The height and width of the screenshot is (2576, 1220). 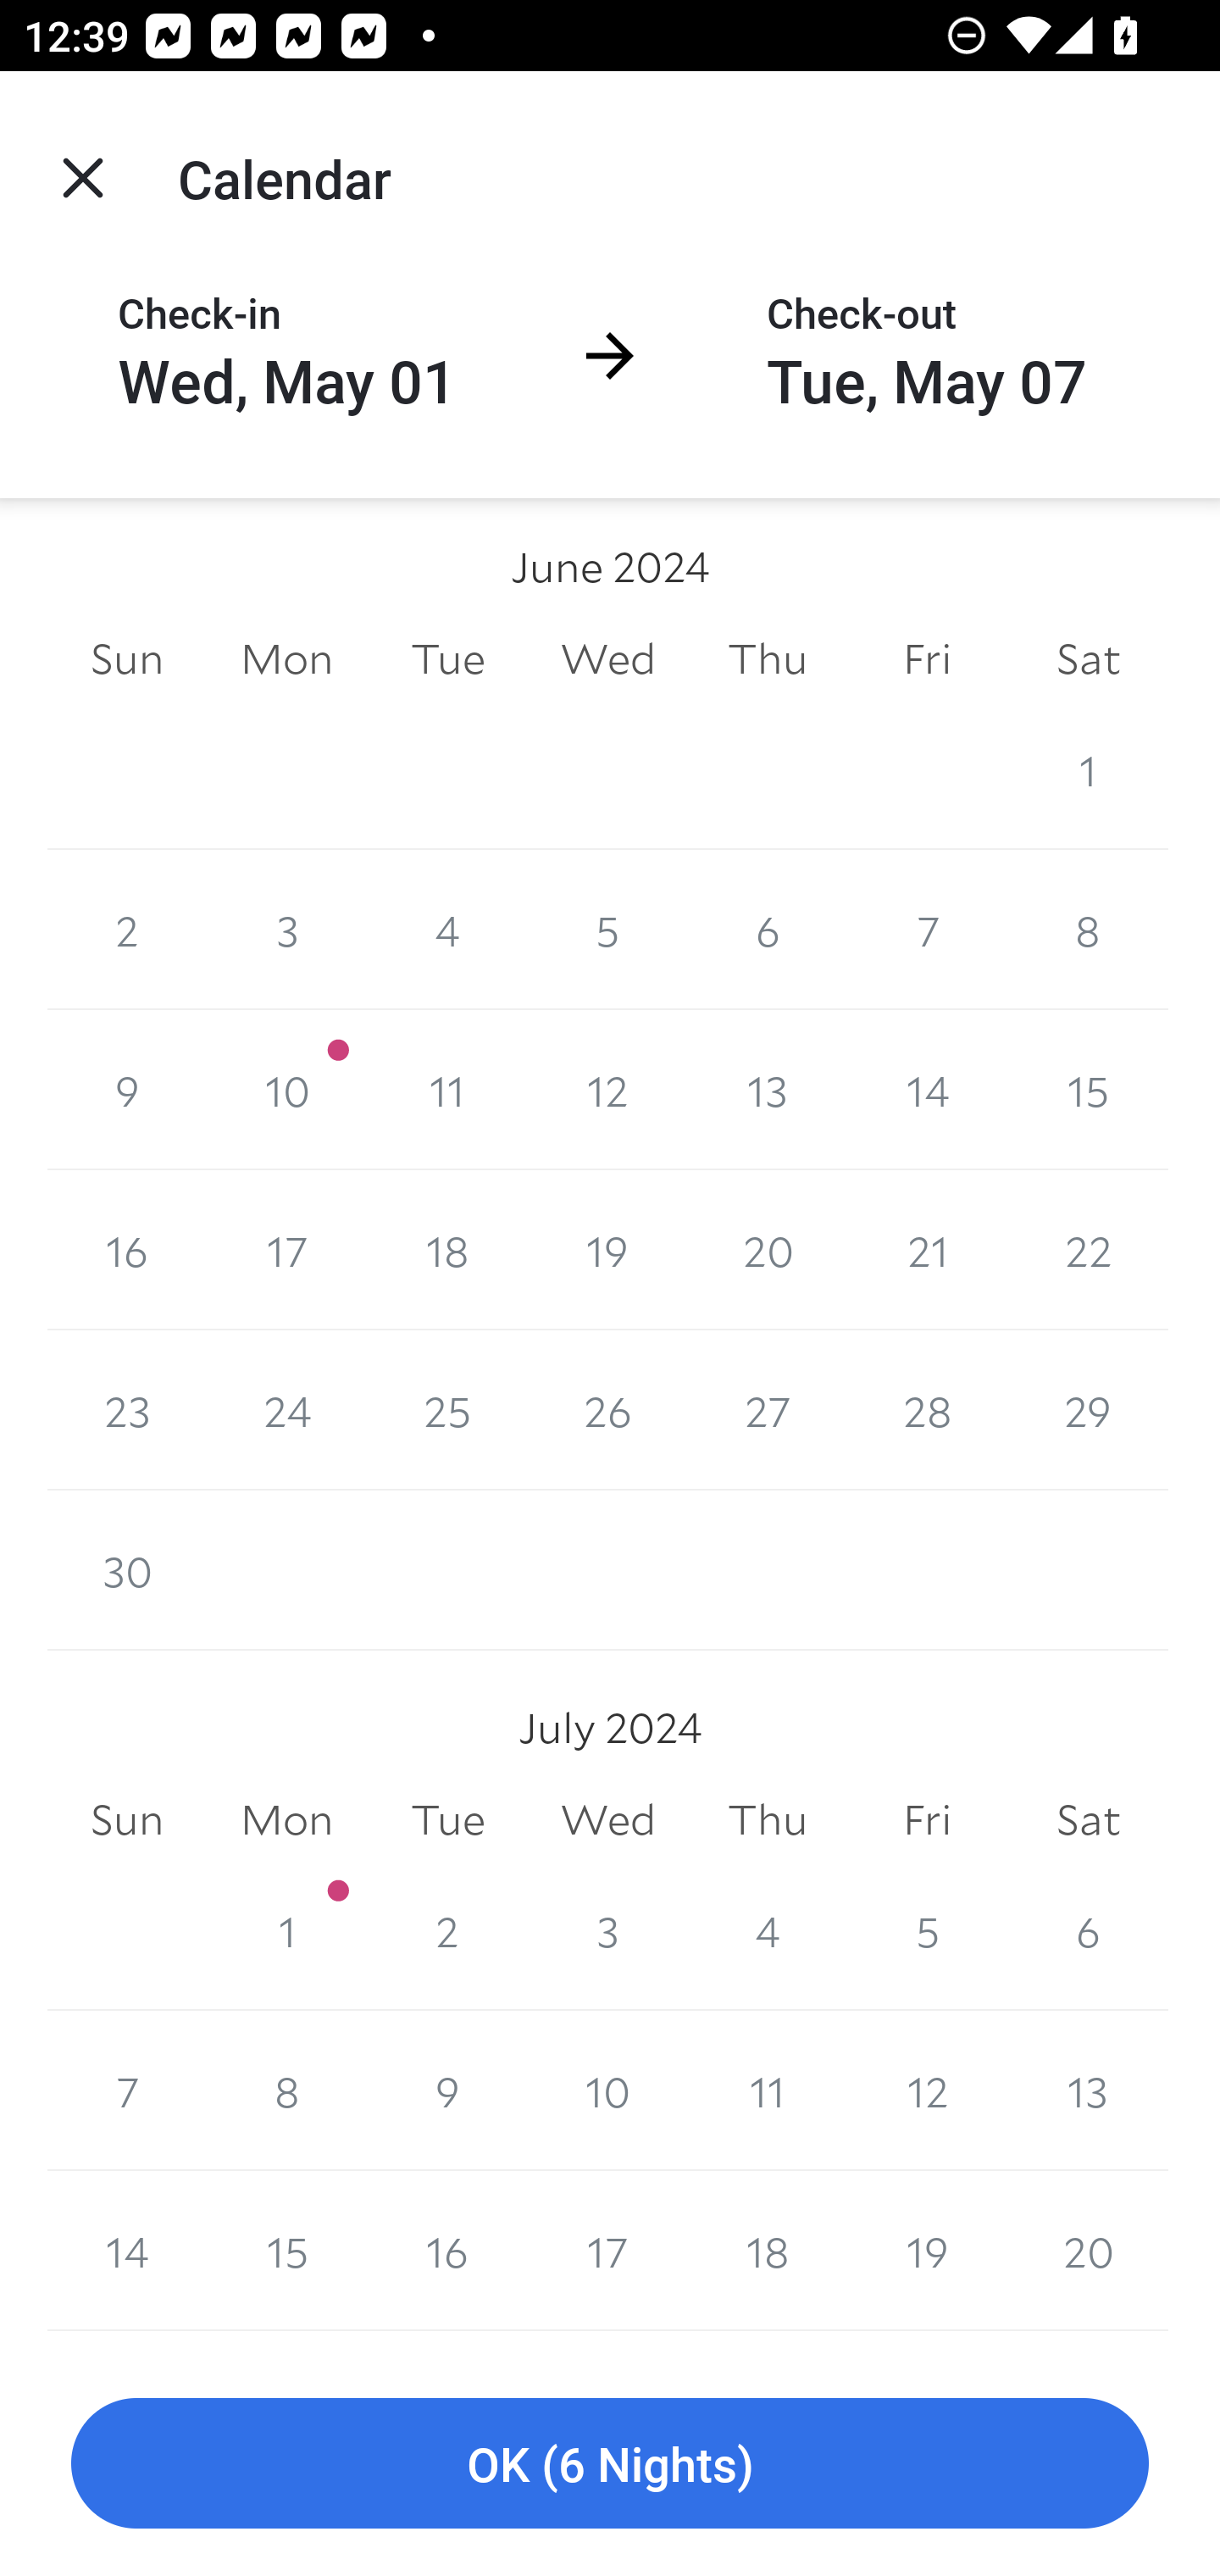 I want to click on Thu, so click(x=768, y=659).